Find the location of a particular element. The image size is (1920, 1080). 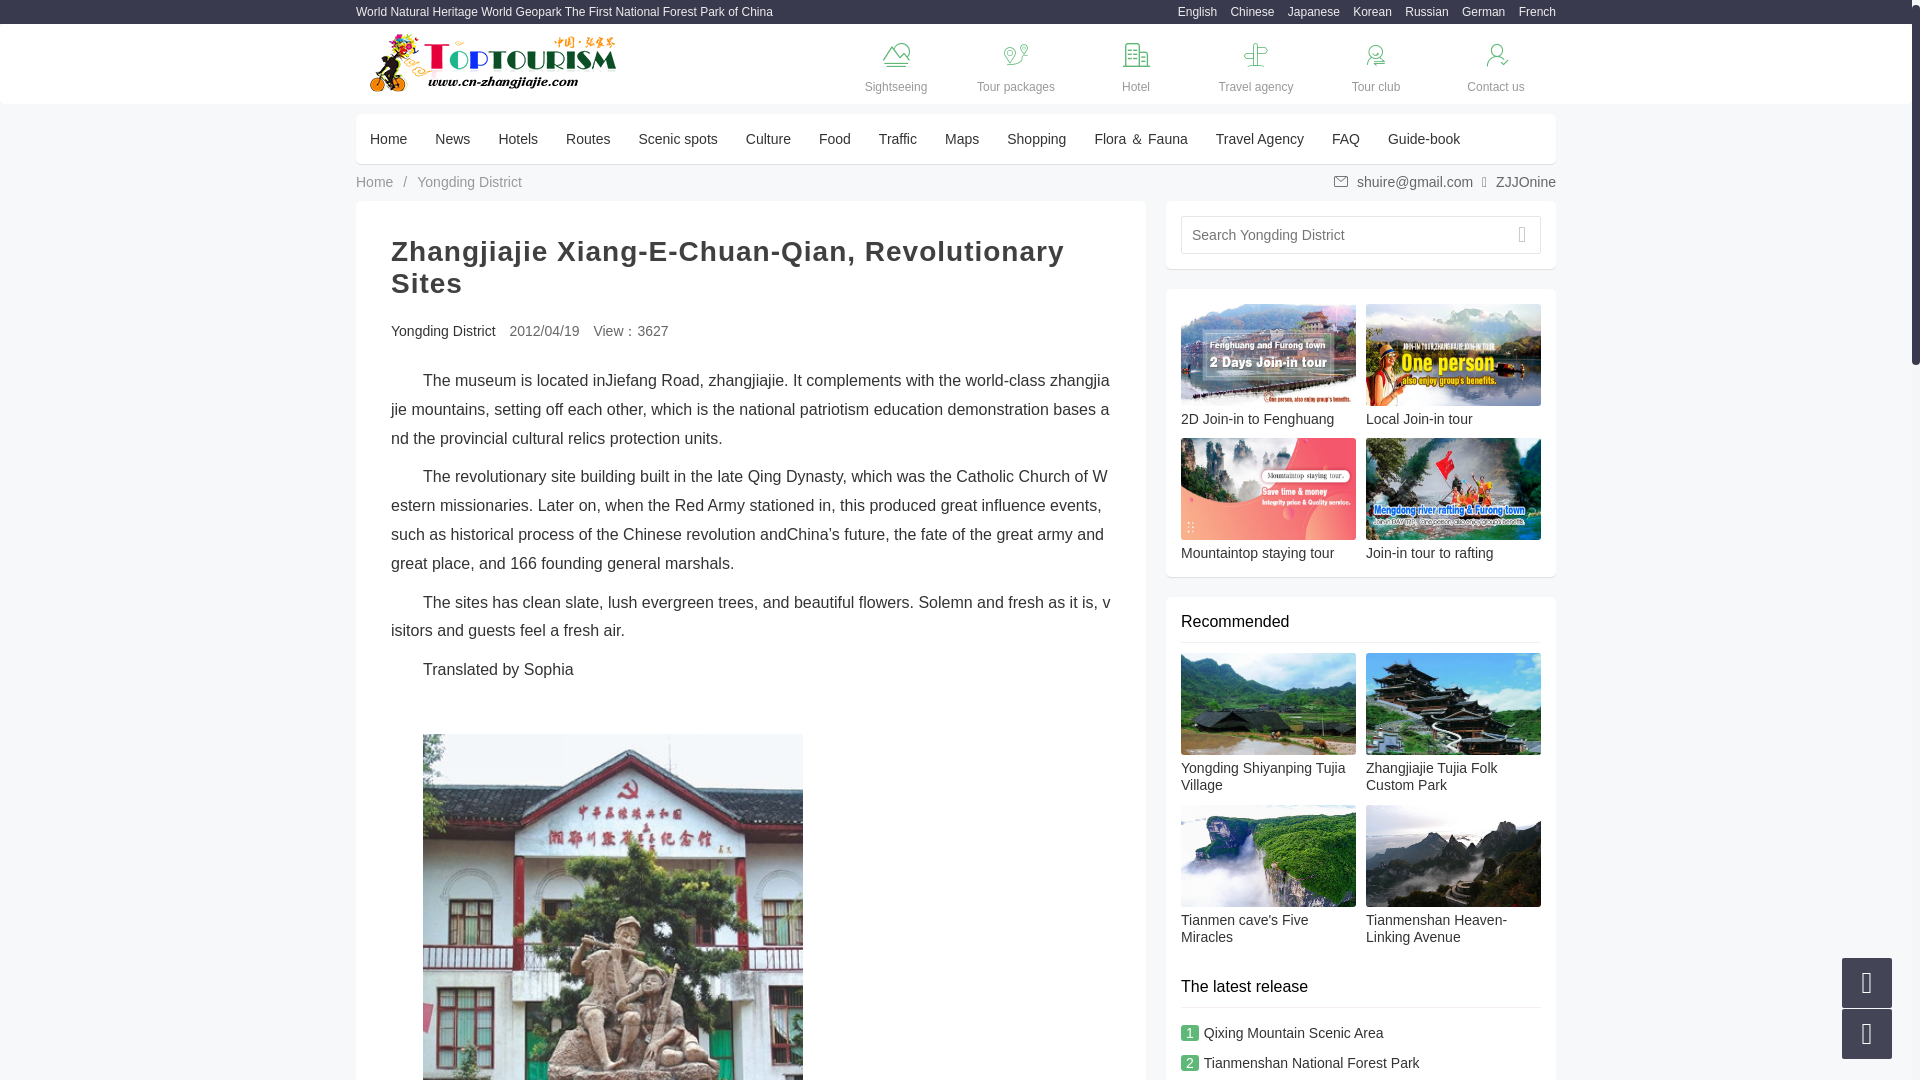

RoutesZhangjiajie Tourism Information Web is located at coordinates (588, 139).